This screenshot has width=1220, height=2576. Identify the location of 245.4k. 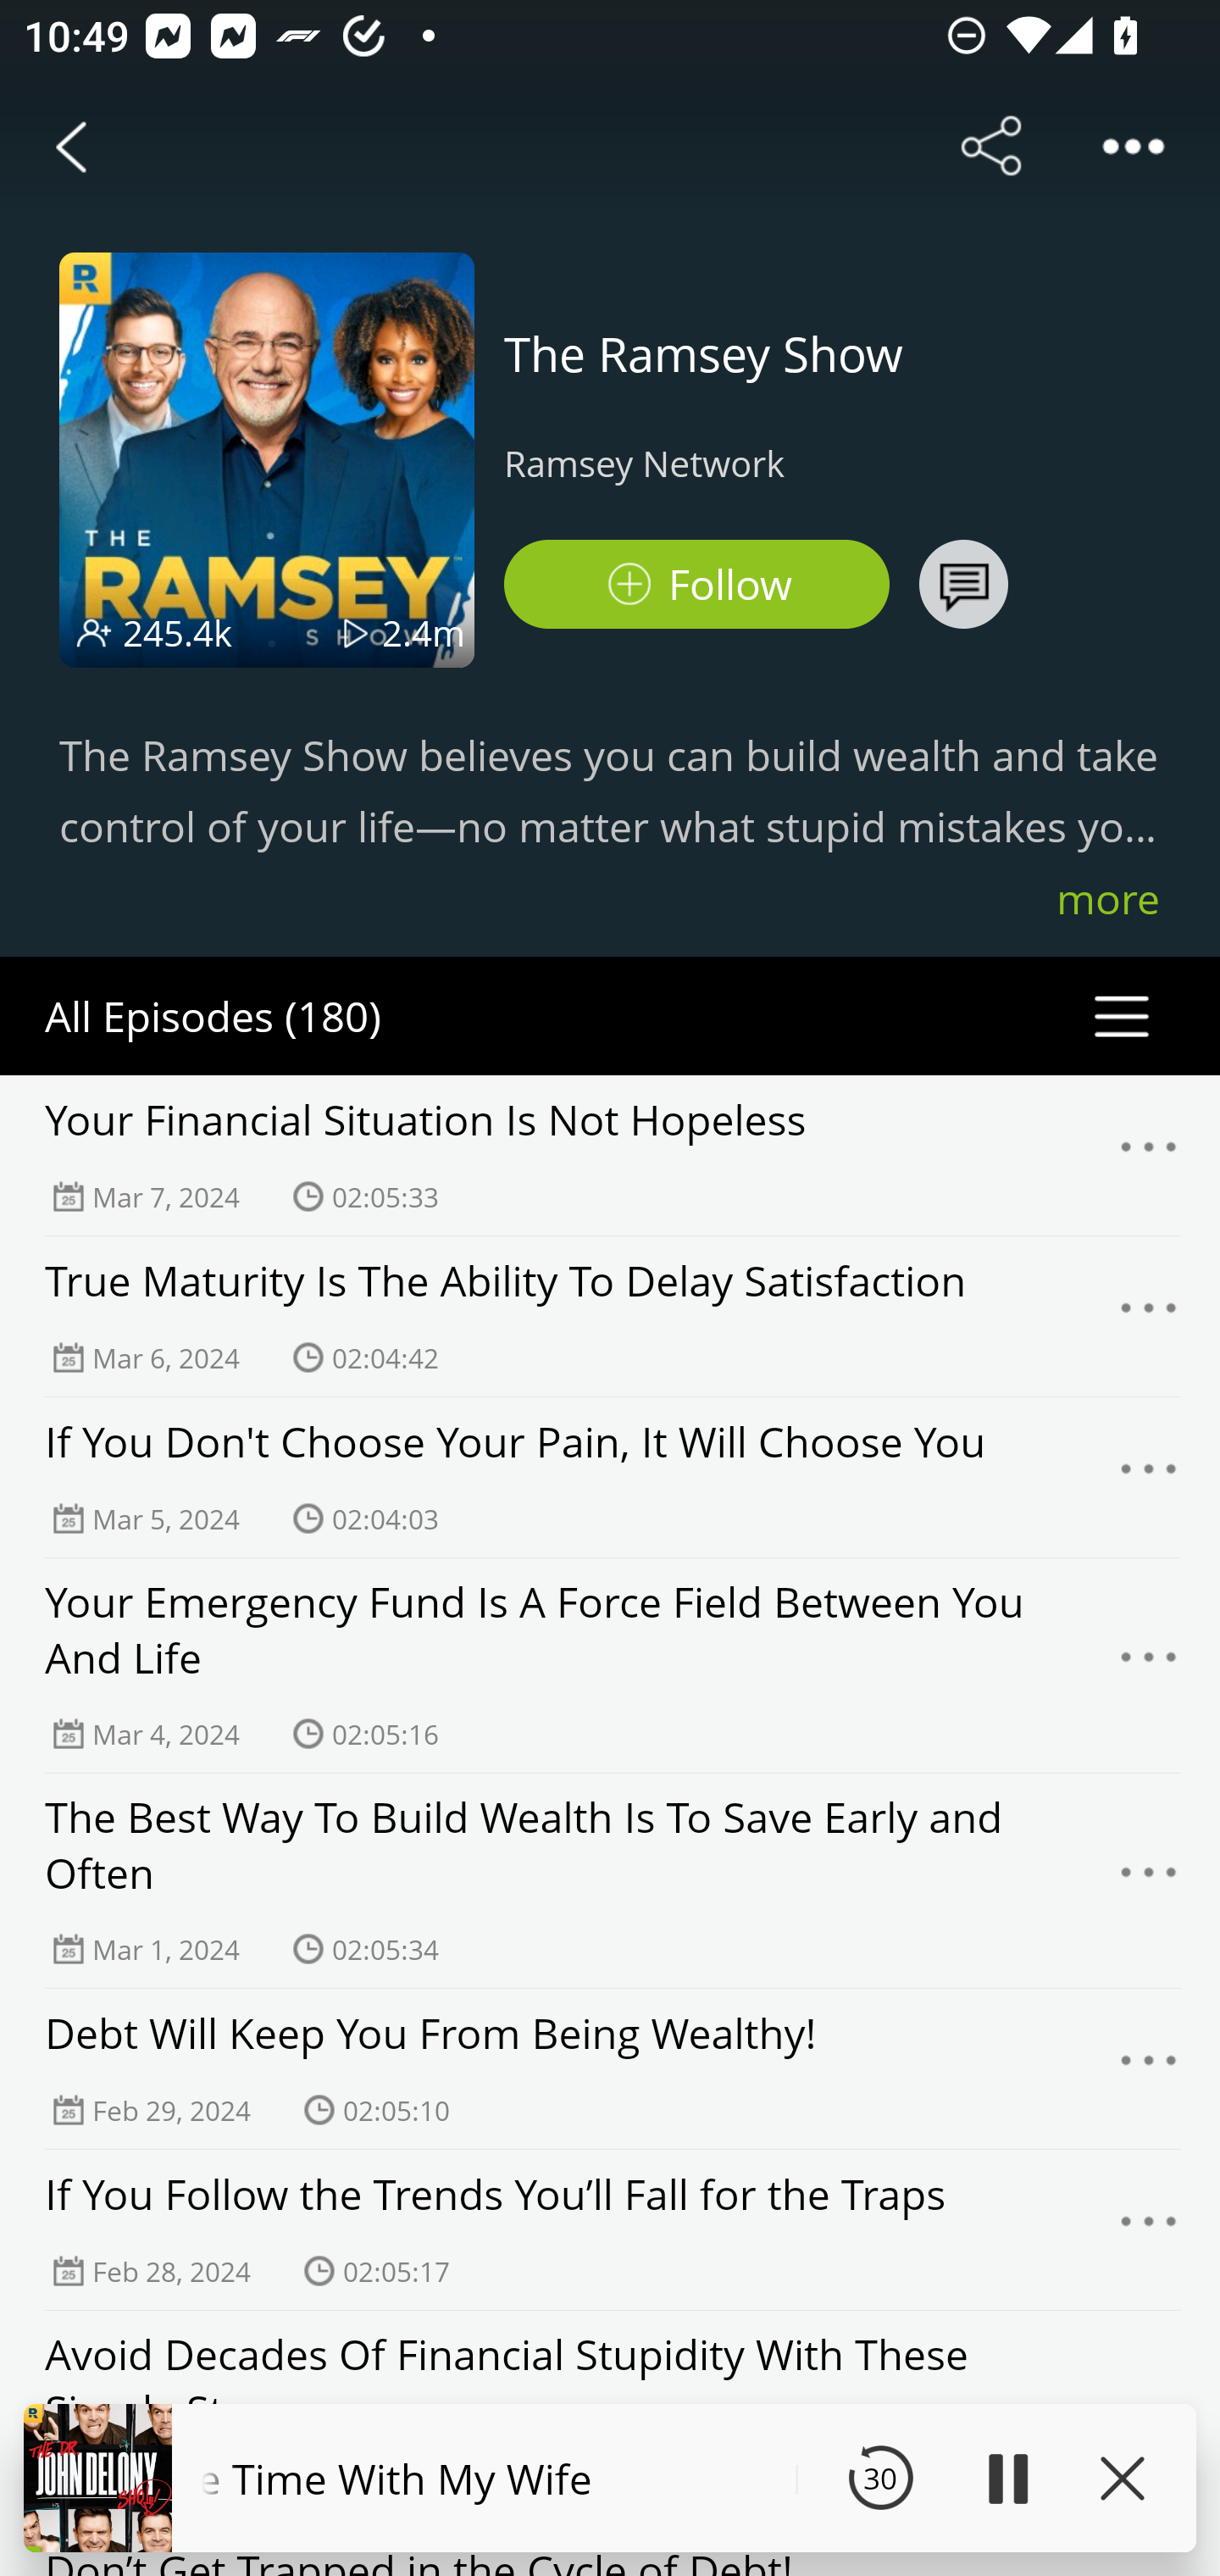
(177, 632).